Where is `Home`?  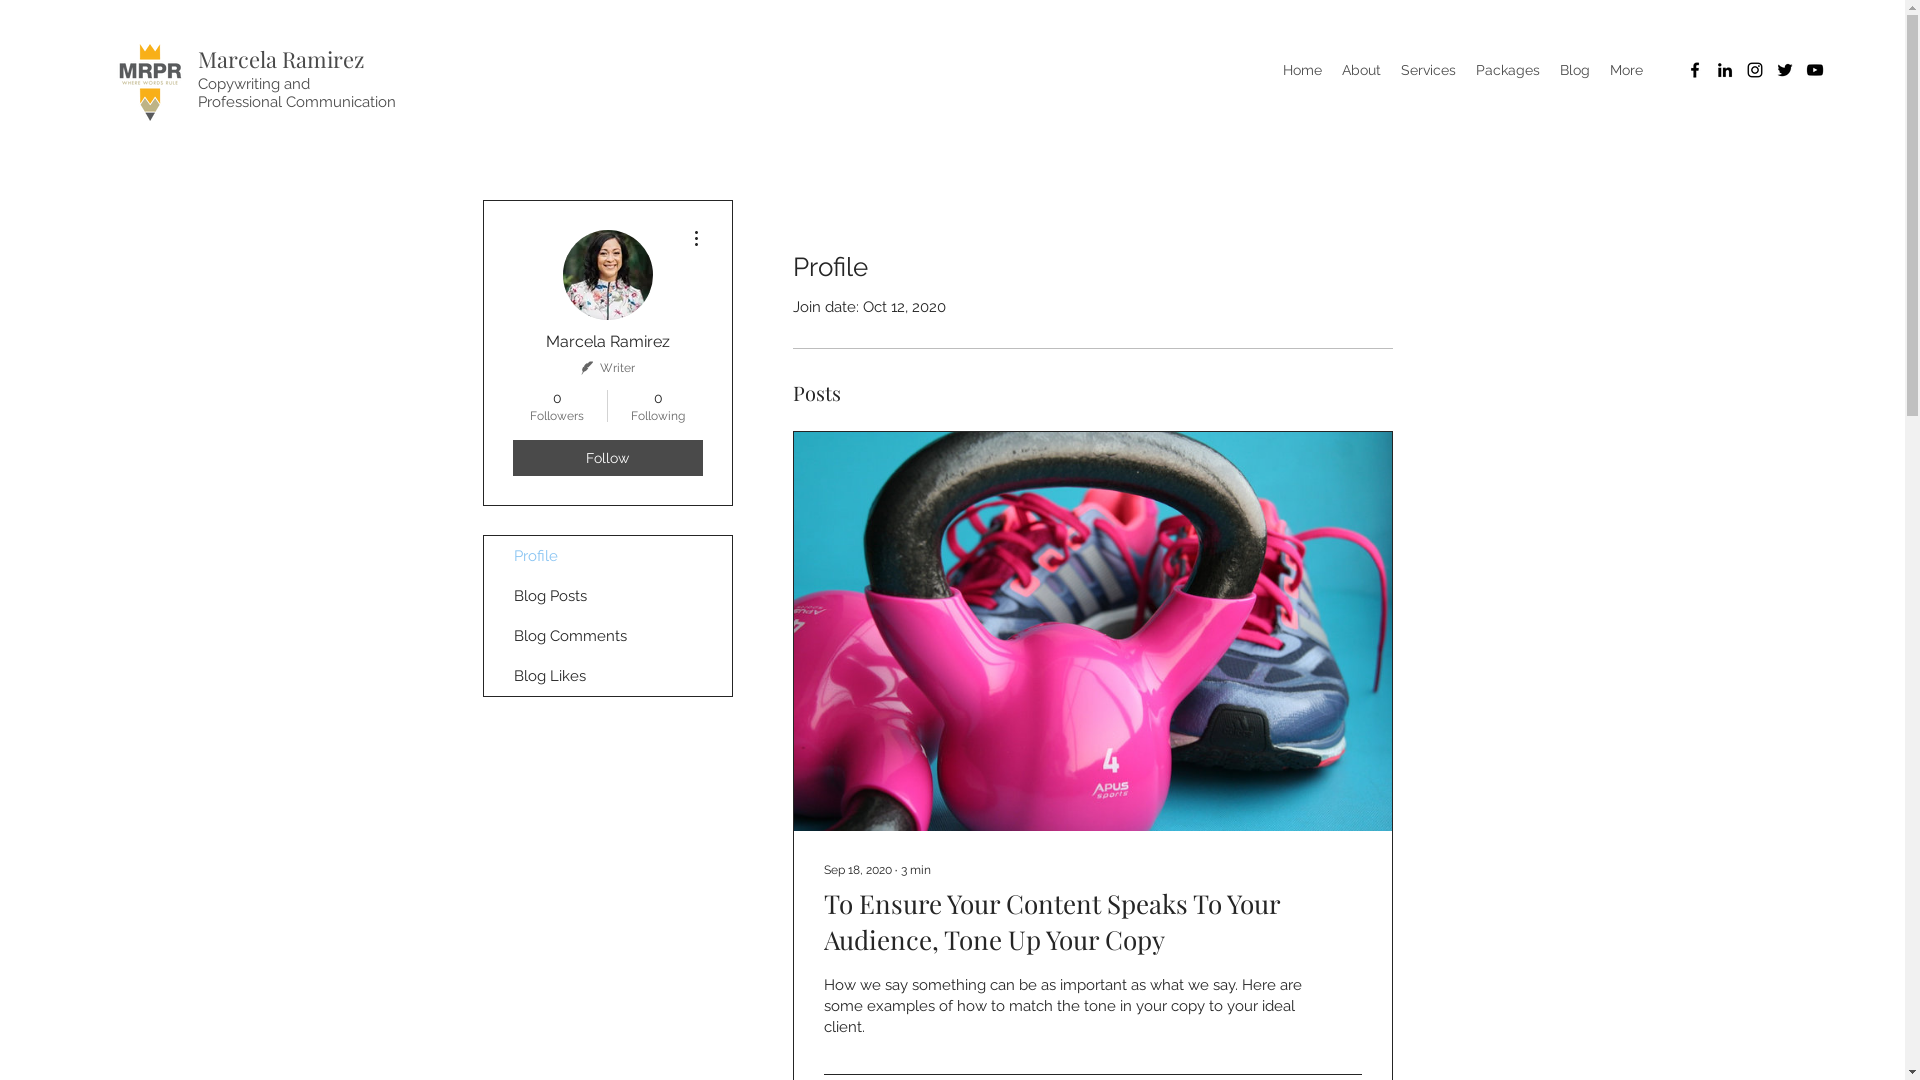
Home is located at coordinates (1302, 70).